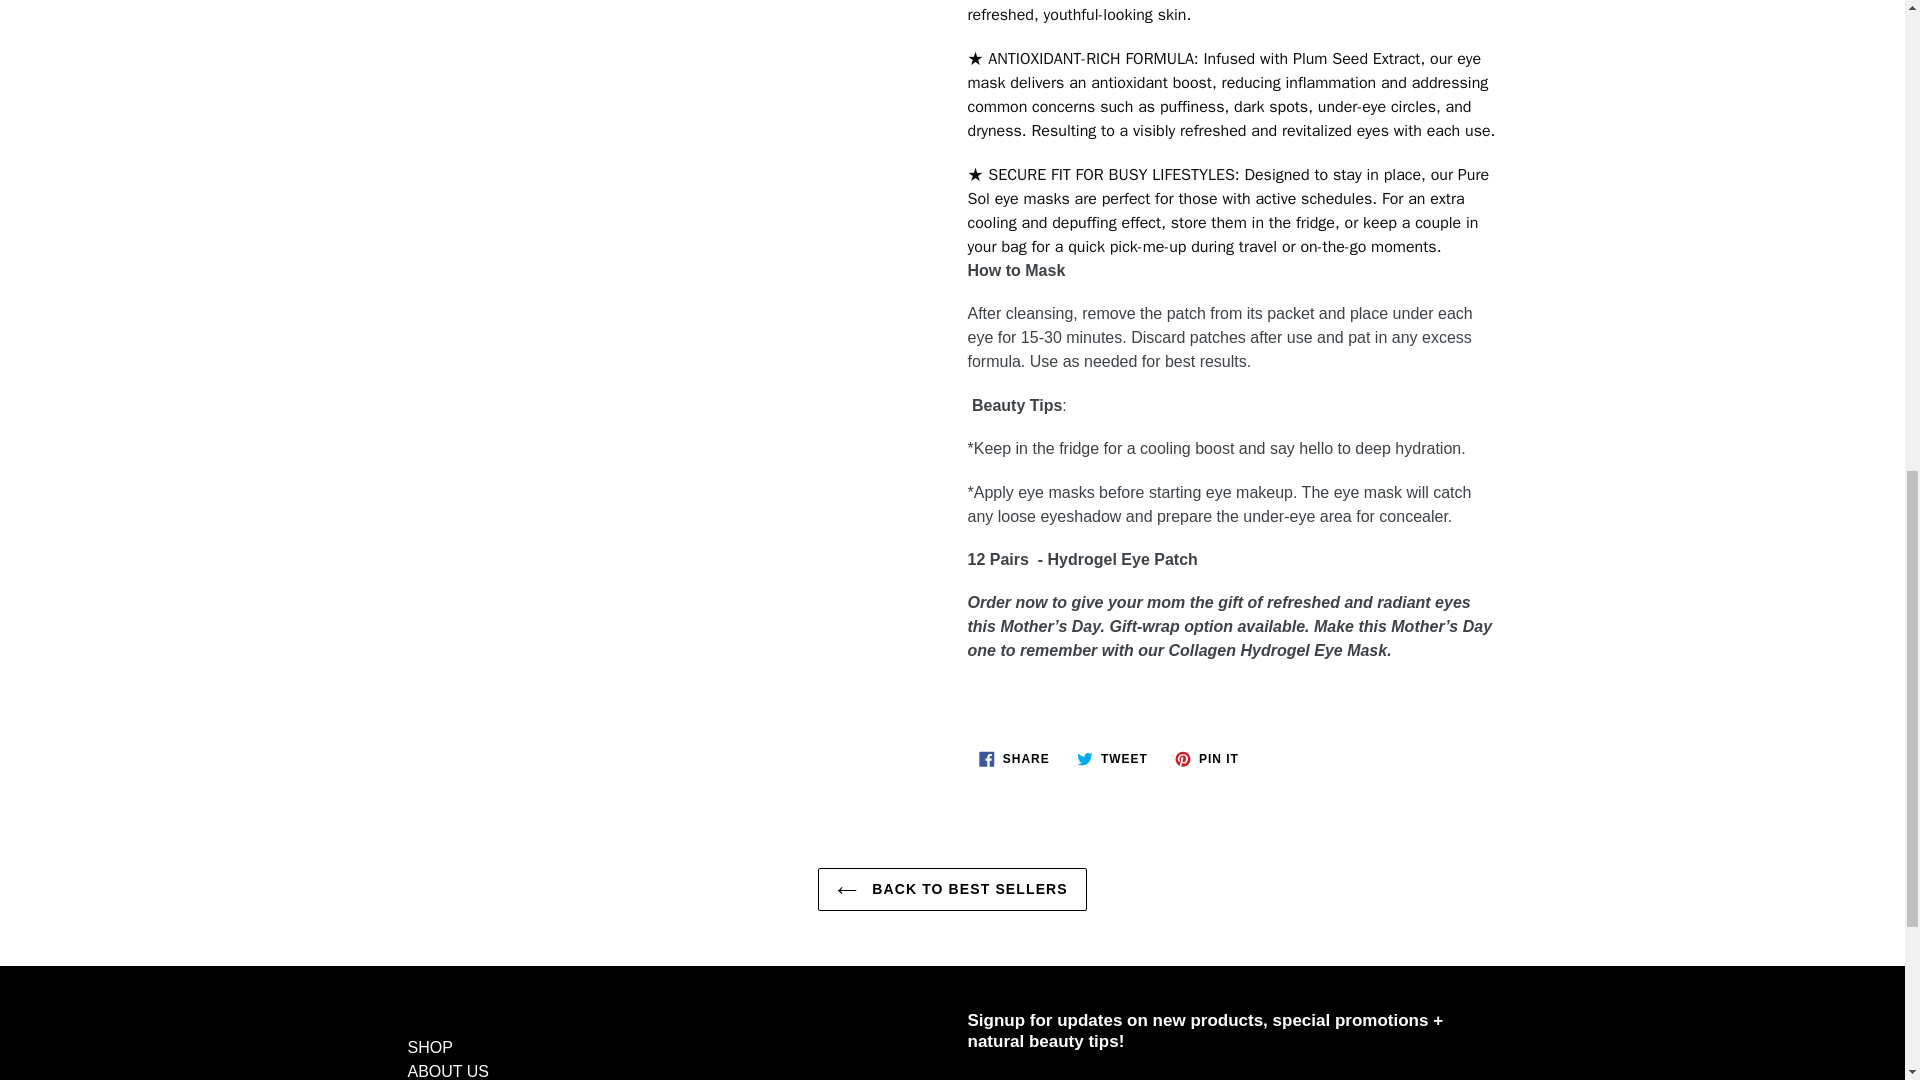 This screenshot has width=1920, height=1080. What do you see at coordinates (952, 890) in the screenshot?
I see `BACK TO BEST SELLERS` at bounding box center [952, 890].